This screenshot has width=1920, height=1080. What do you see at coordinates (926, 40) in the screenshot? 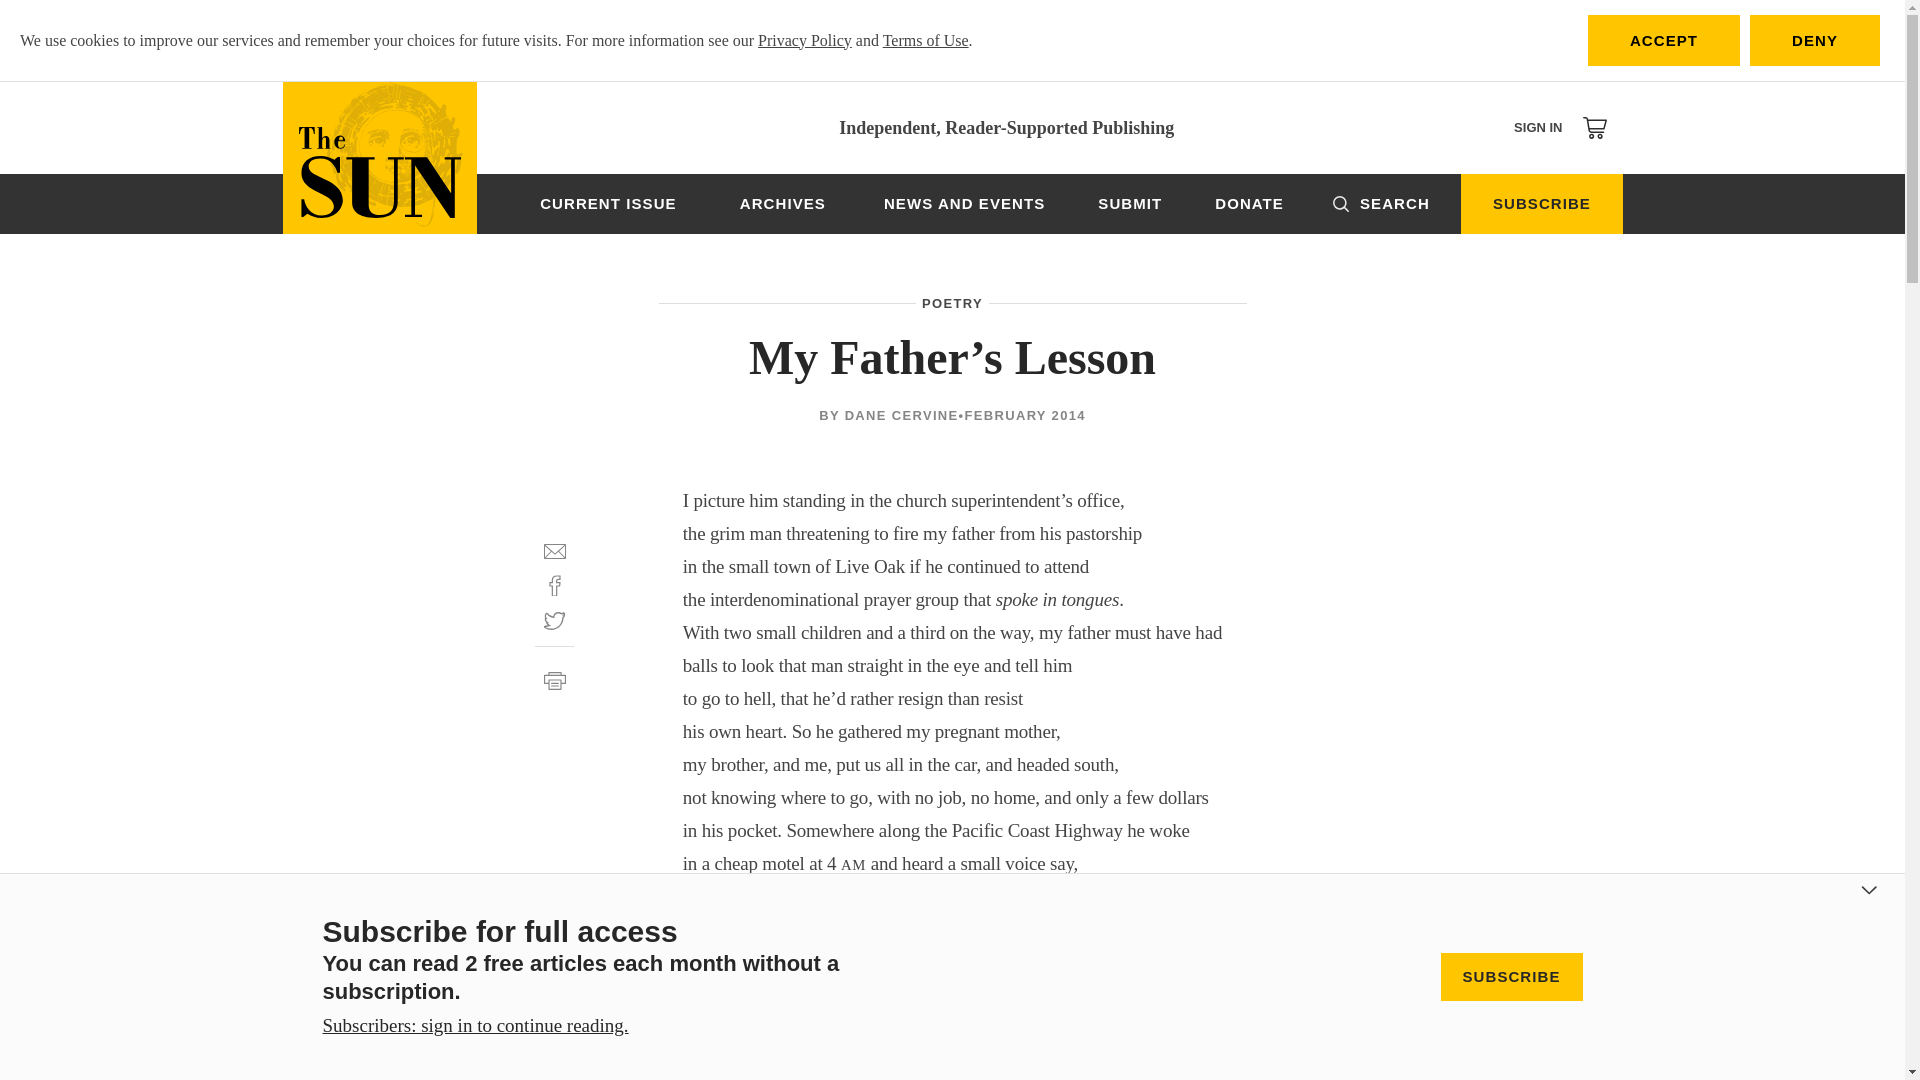
I see `Terms of Use` at bounding box center [926, 40].